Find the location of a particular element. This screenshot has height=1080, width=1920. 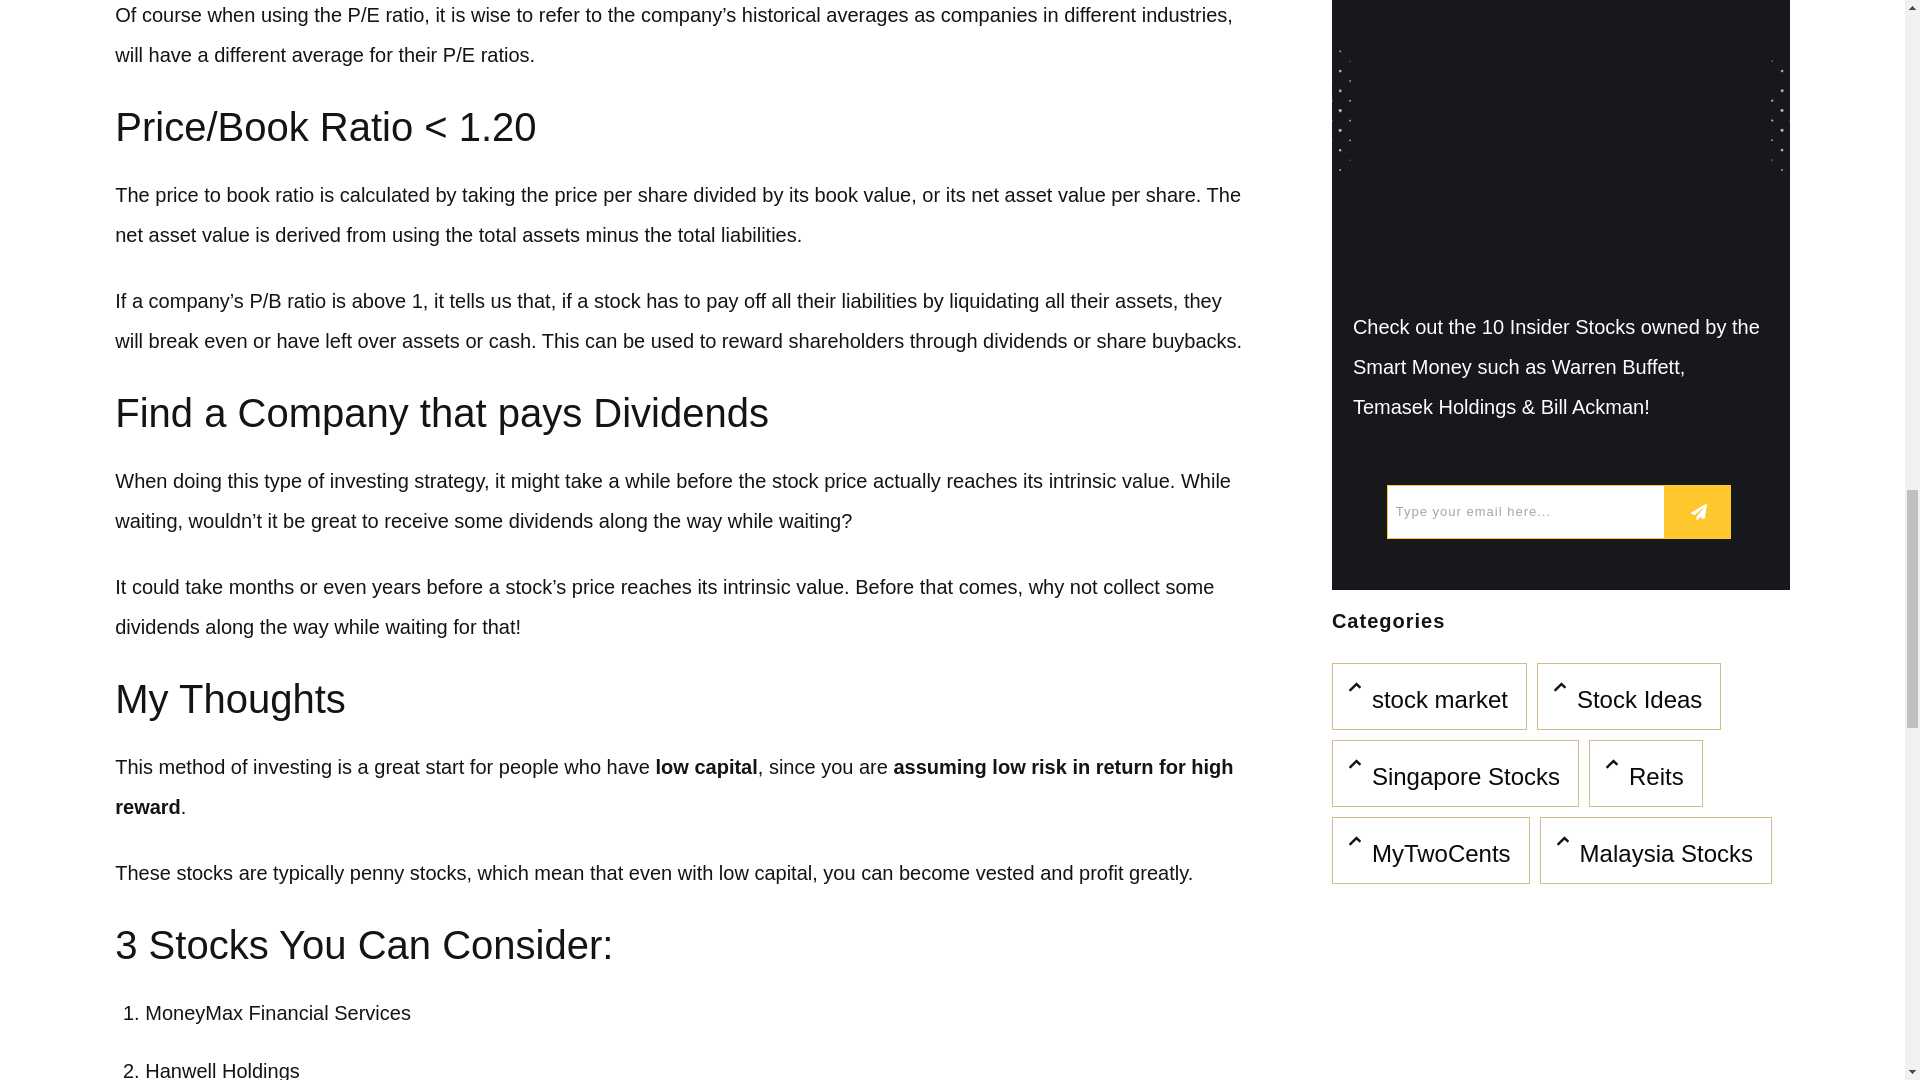

10 Insider Stocks Final is located at coordinates (1560, 143).